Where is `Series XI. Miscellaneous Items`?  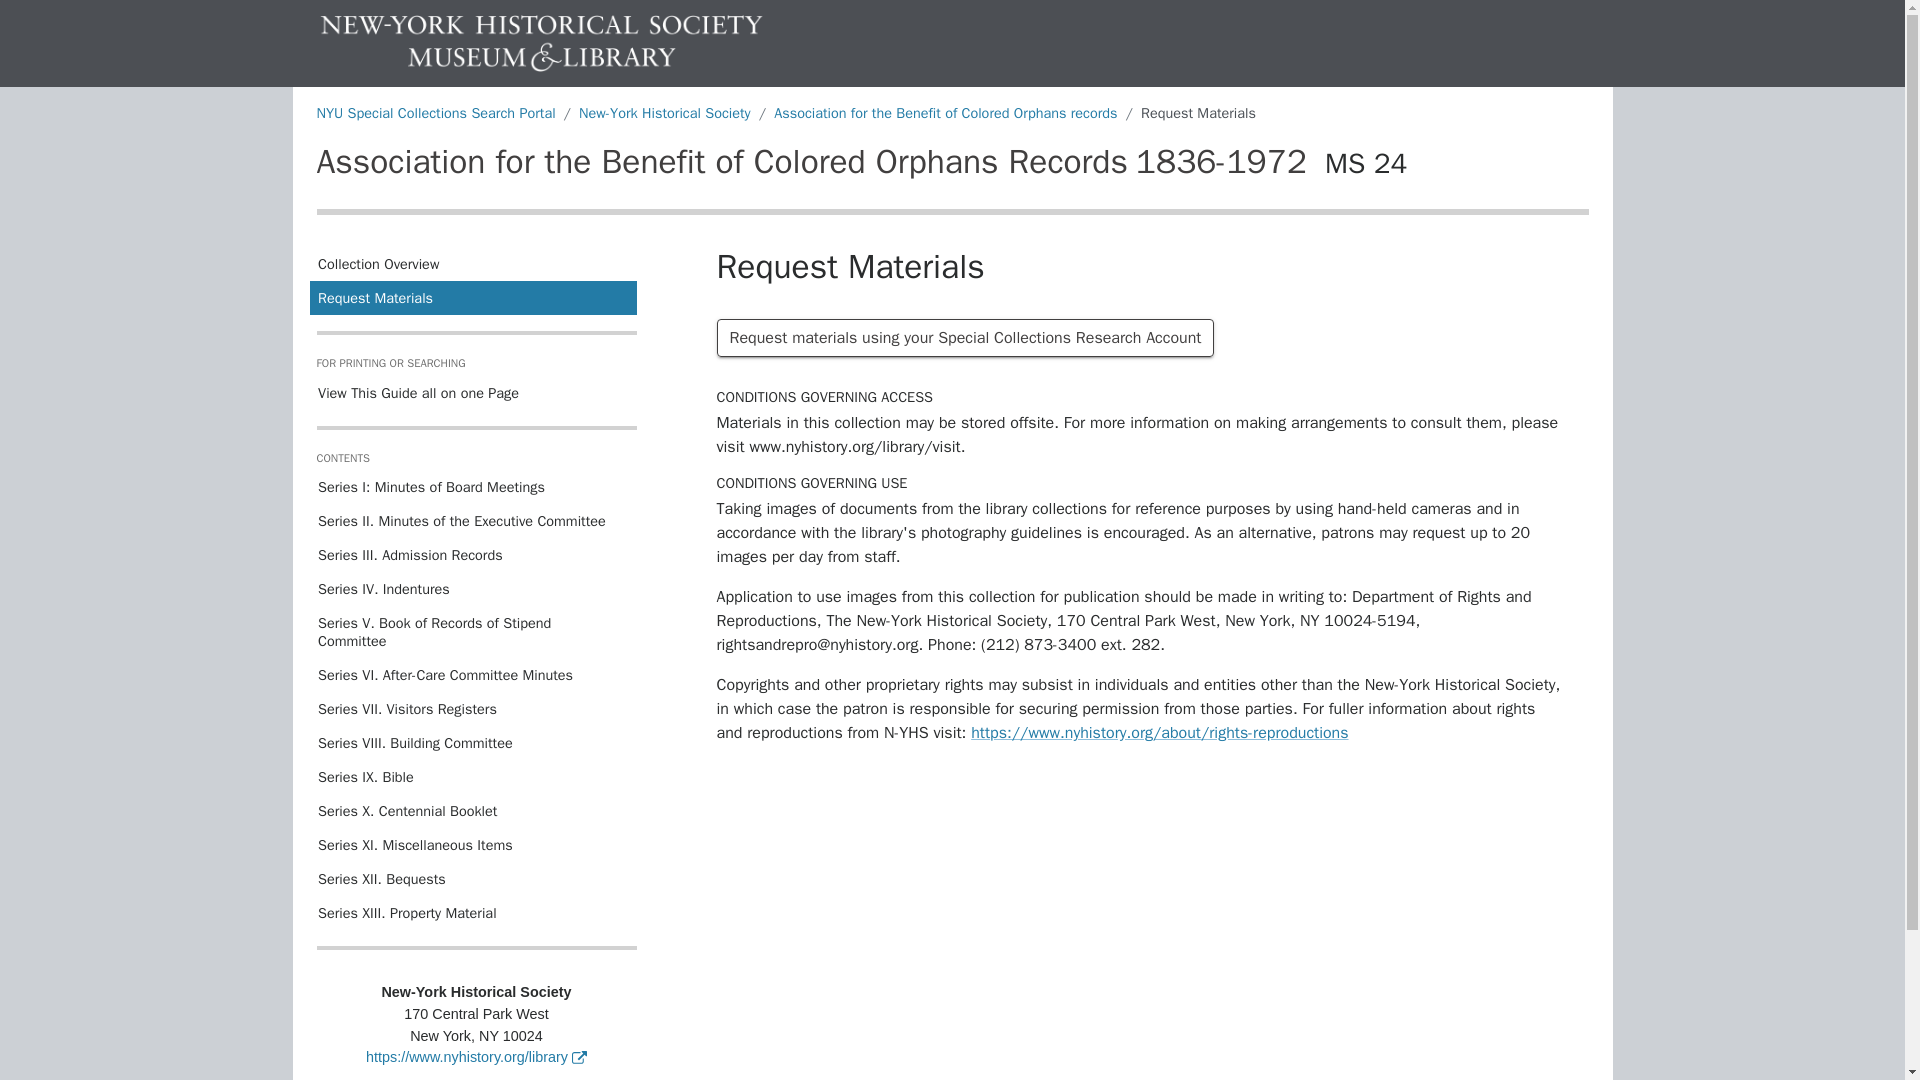
Series XI. Miscellaneous Items is located at coordinates (472, 844).